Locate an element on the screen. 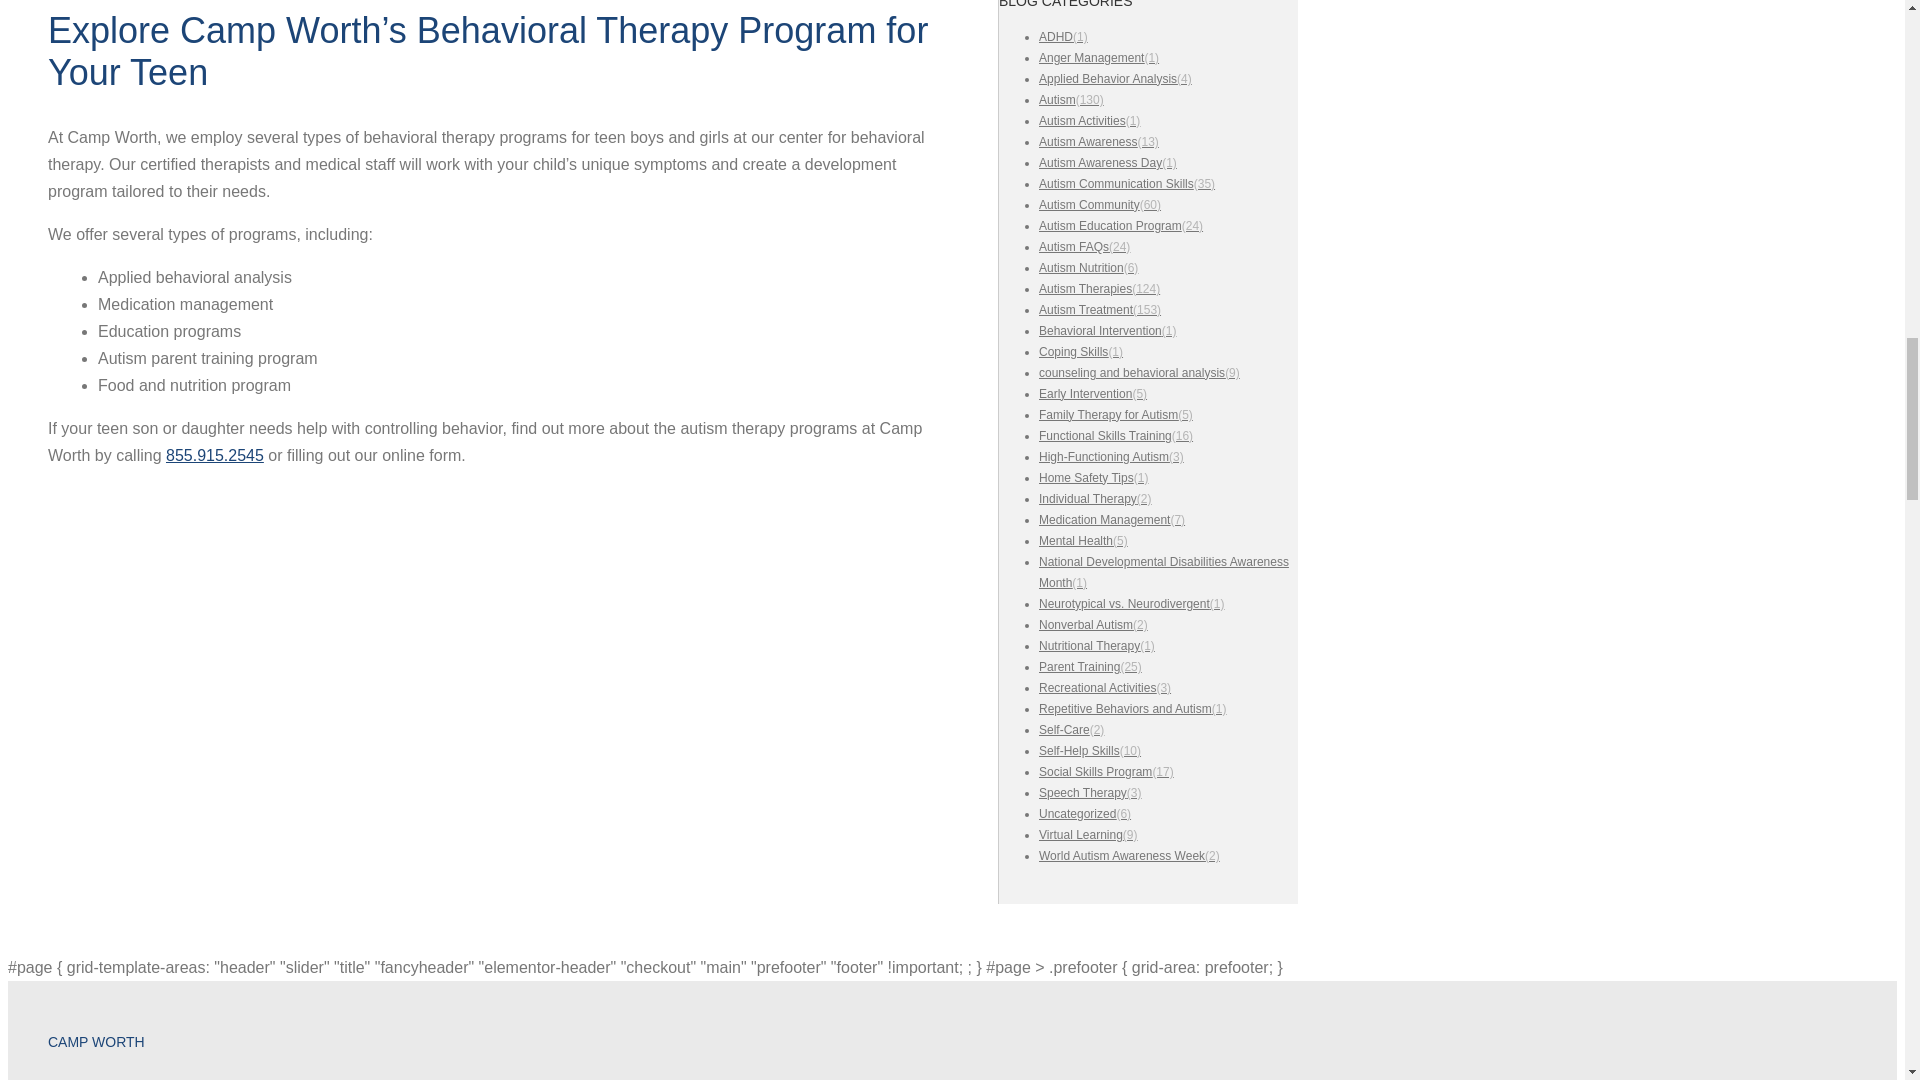 This screenshot has height=1080, width=1920. View all posts filed under Autism Activities is located at coordinates (1089, 121).